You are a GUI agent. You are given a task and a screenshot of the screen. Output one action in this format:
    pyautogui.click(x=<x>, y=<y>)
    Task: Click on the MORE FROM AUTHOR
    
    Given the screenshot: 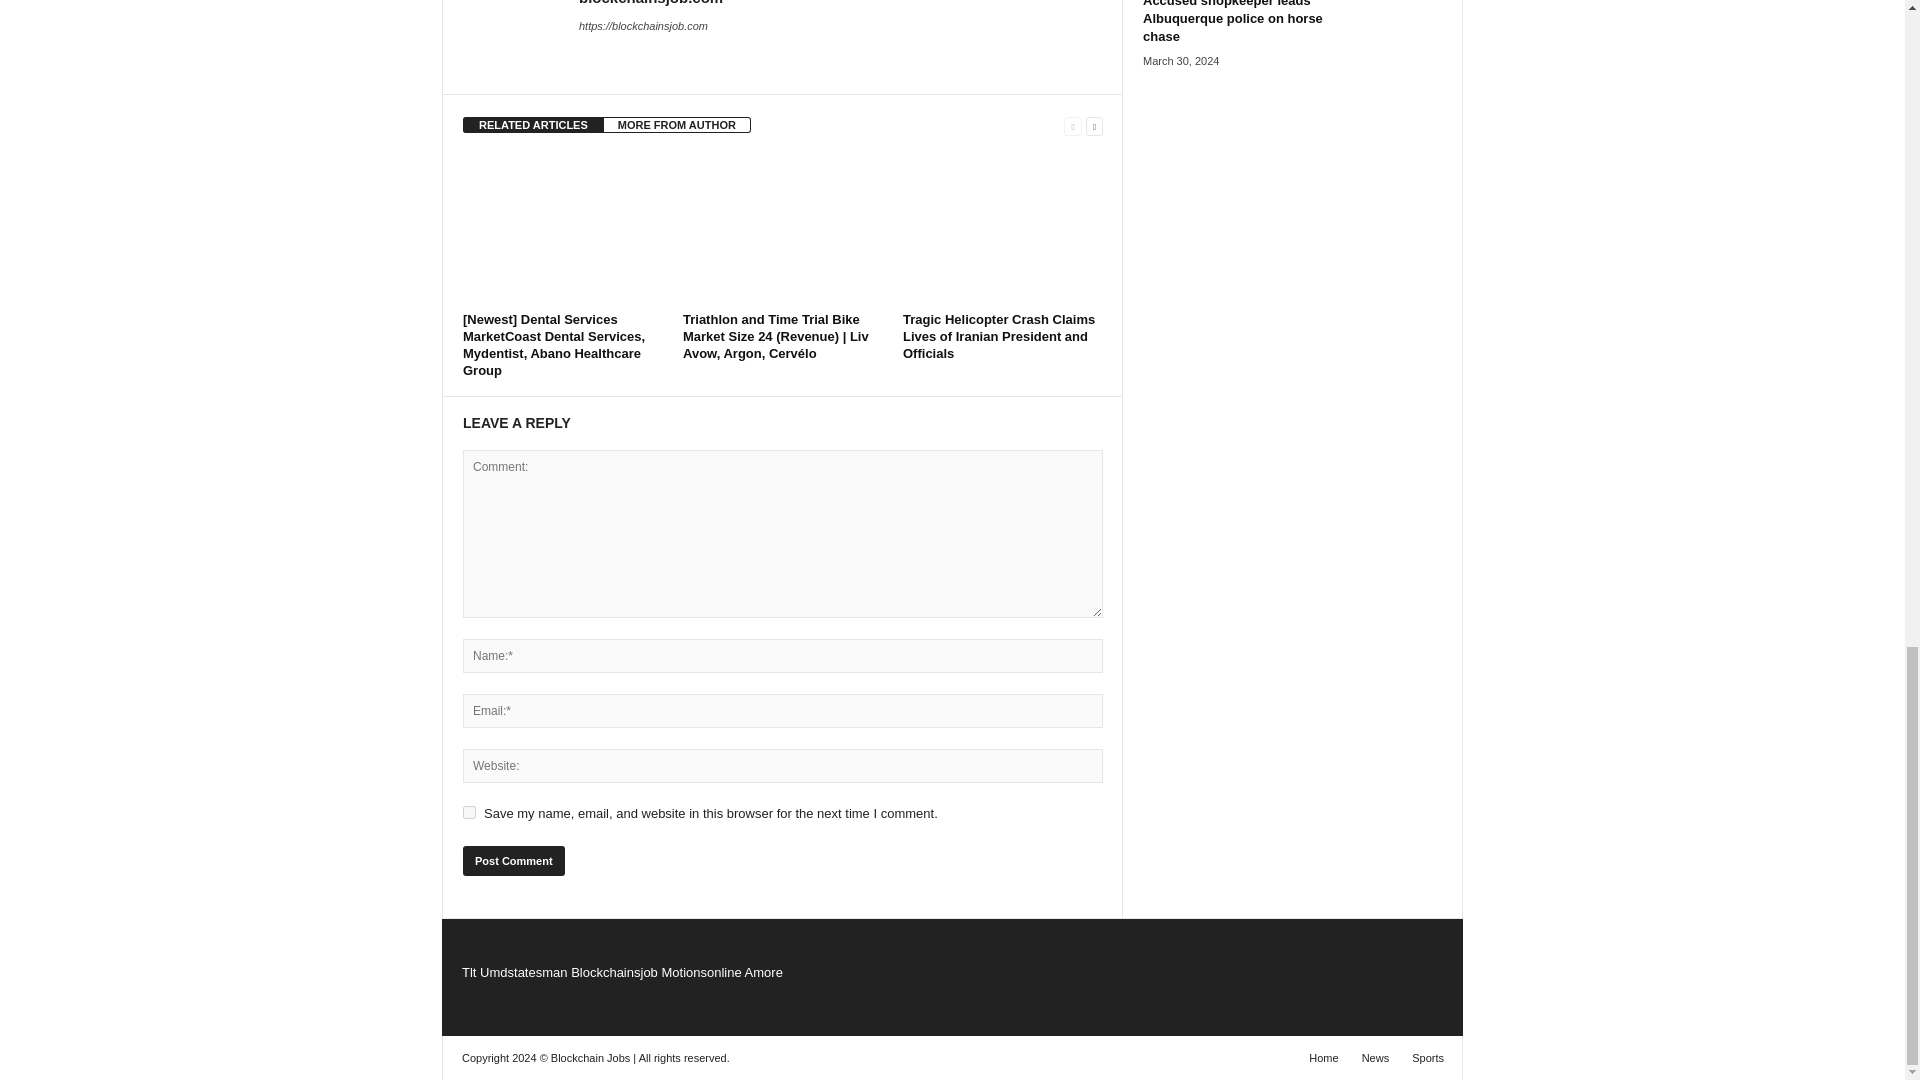 What is the action you would take?
    pyautogui.click(x=677, y=124)
    